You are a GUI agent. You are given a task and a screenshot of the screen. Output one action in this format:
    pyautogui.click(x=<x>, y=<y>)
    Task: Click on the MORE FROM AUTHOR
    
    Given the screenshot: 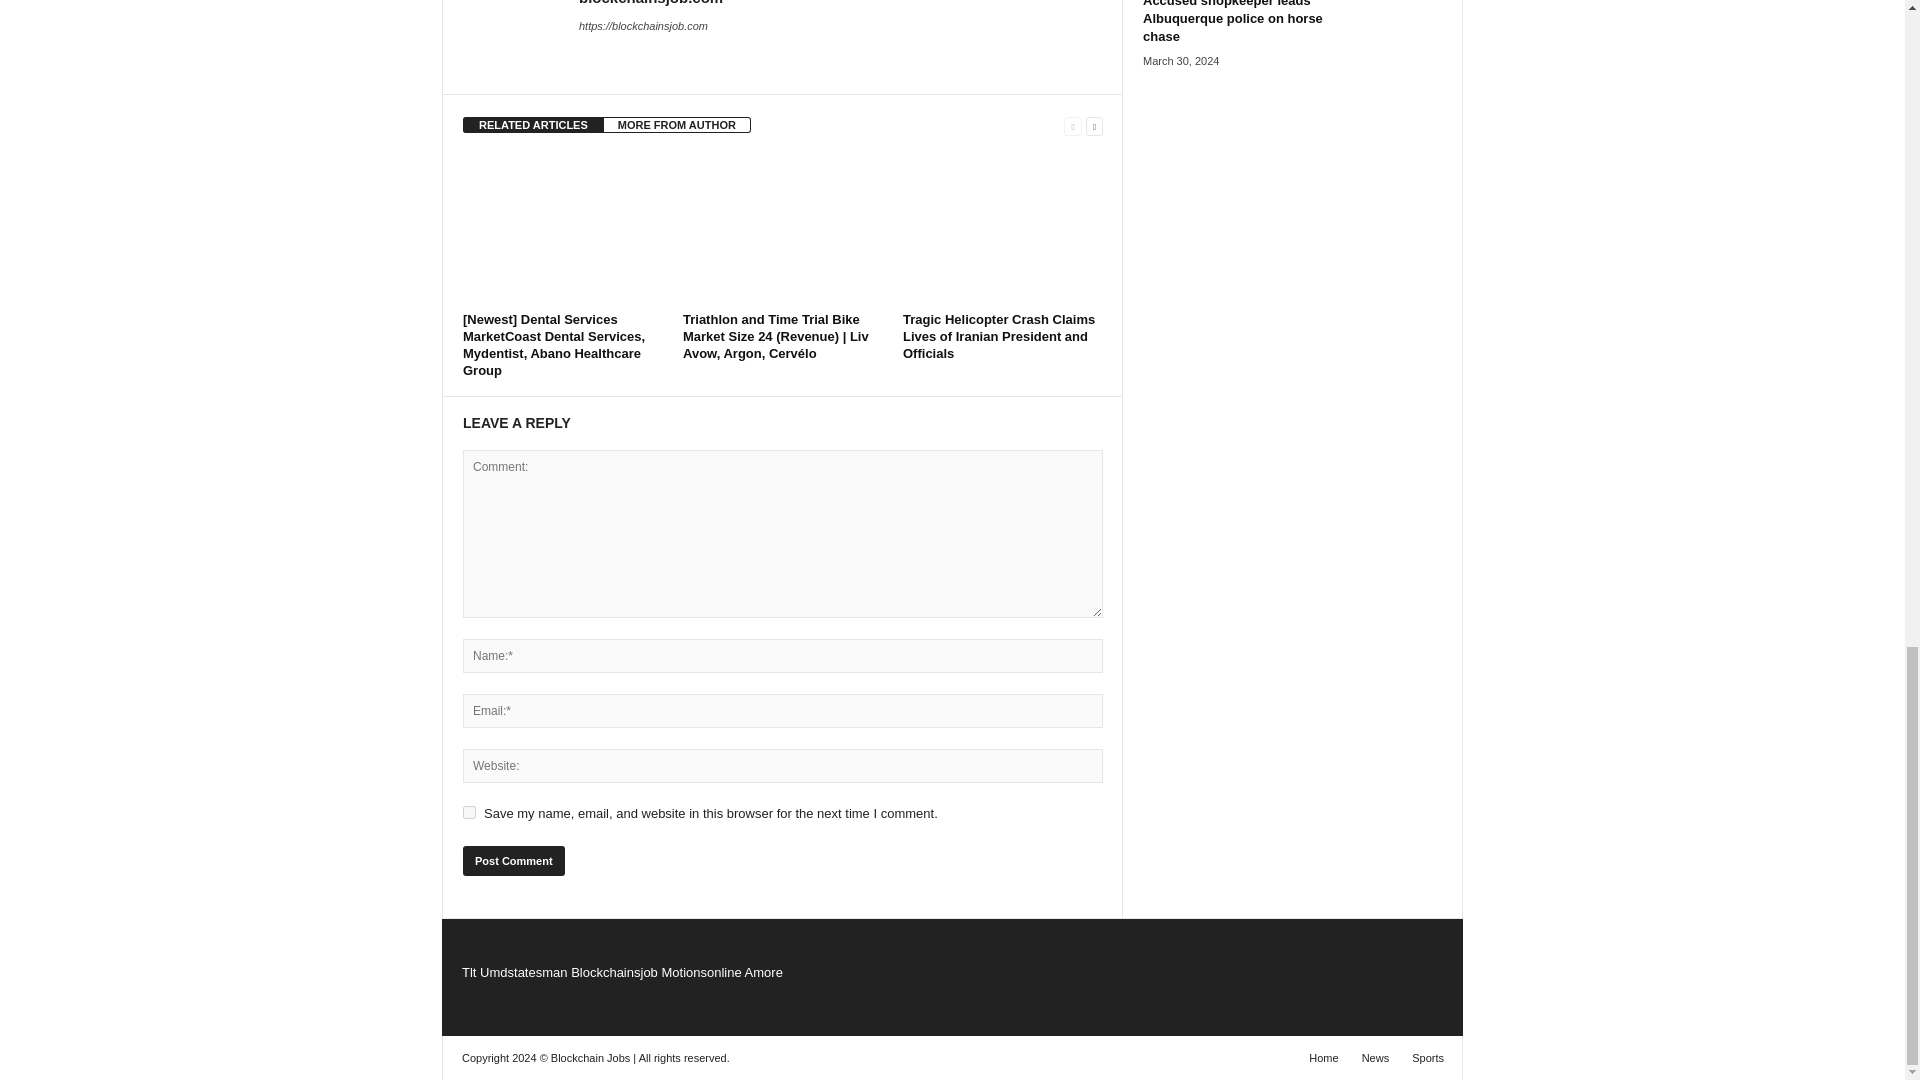 What is the action you would take?
    pyautogui.click(x=677, y=124)
    